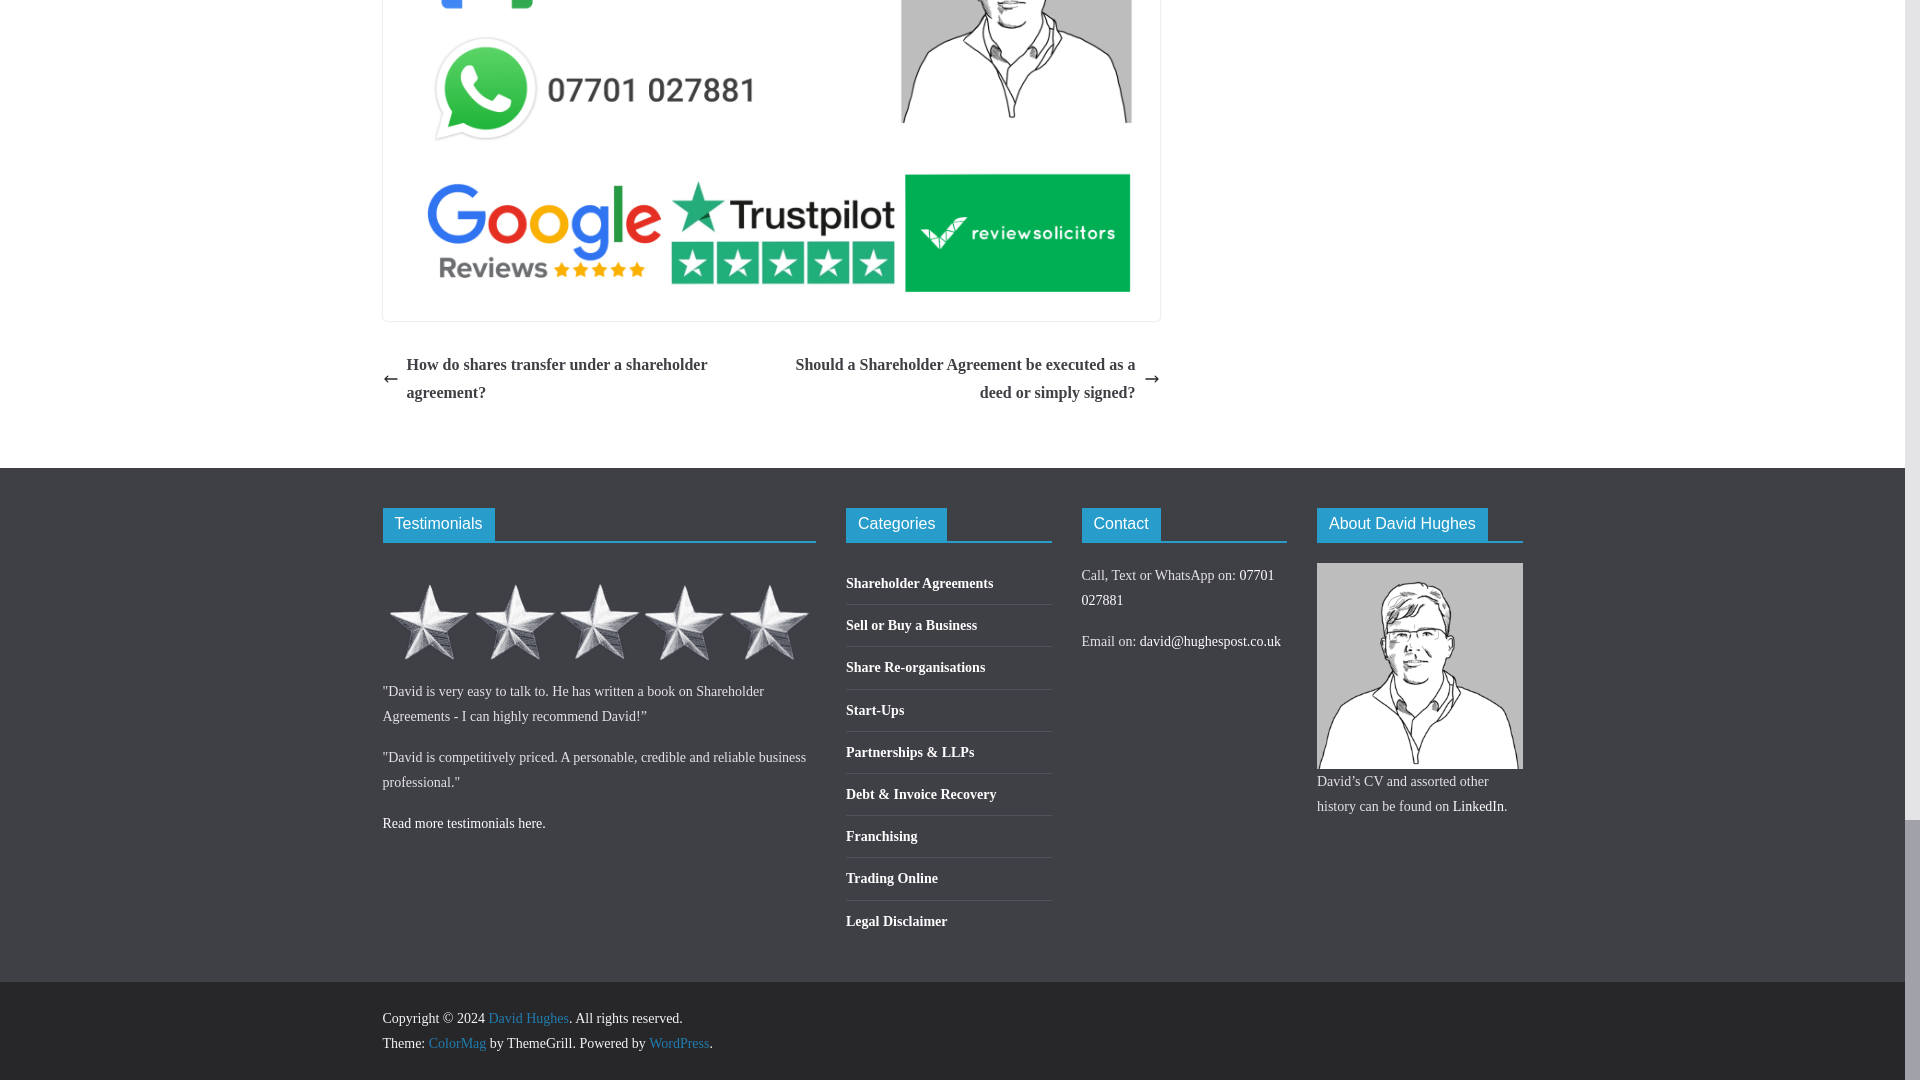 The image size is (1920, 1080). Describe the element at coordinates (1478, 806) in the screenshot. I see `LinkedIn` at that location.